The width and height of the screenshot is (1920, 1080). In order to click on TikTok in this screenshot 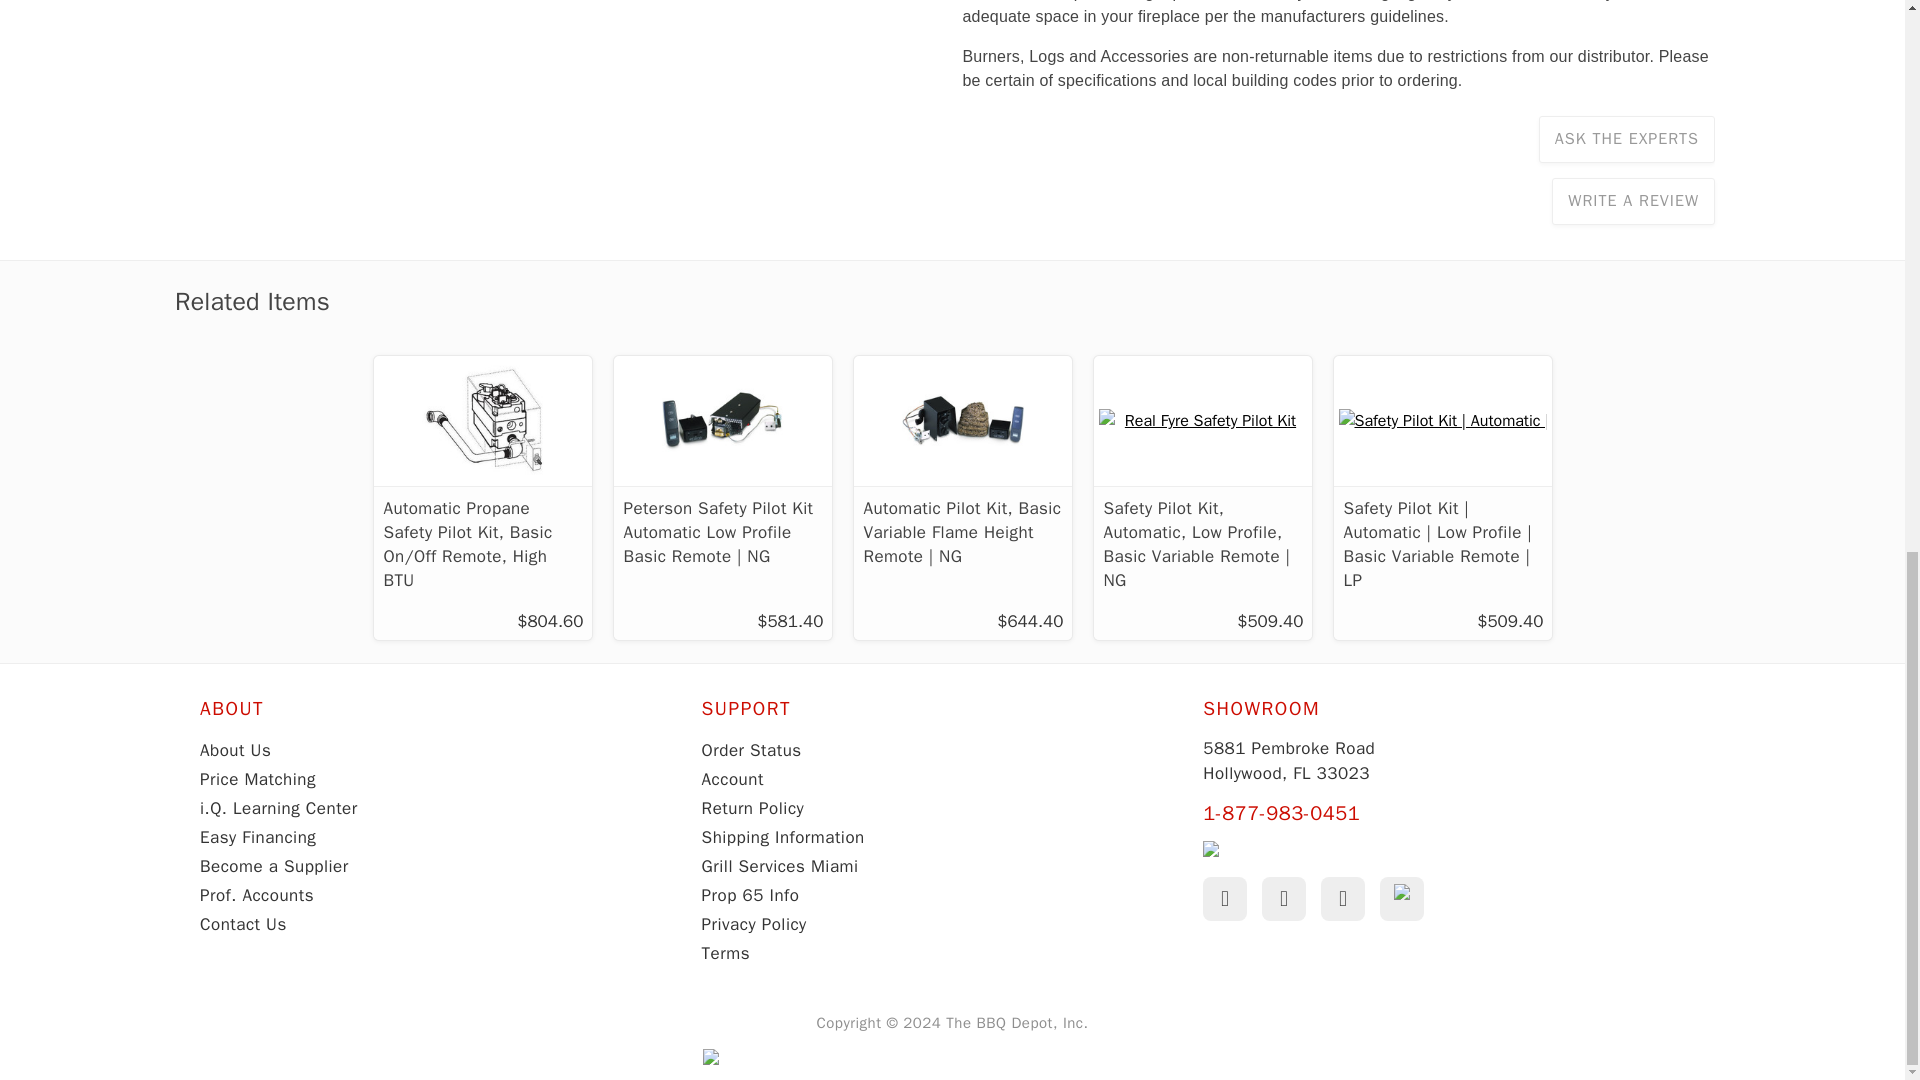, I will do `click(1402, 898)`.